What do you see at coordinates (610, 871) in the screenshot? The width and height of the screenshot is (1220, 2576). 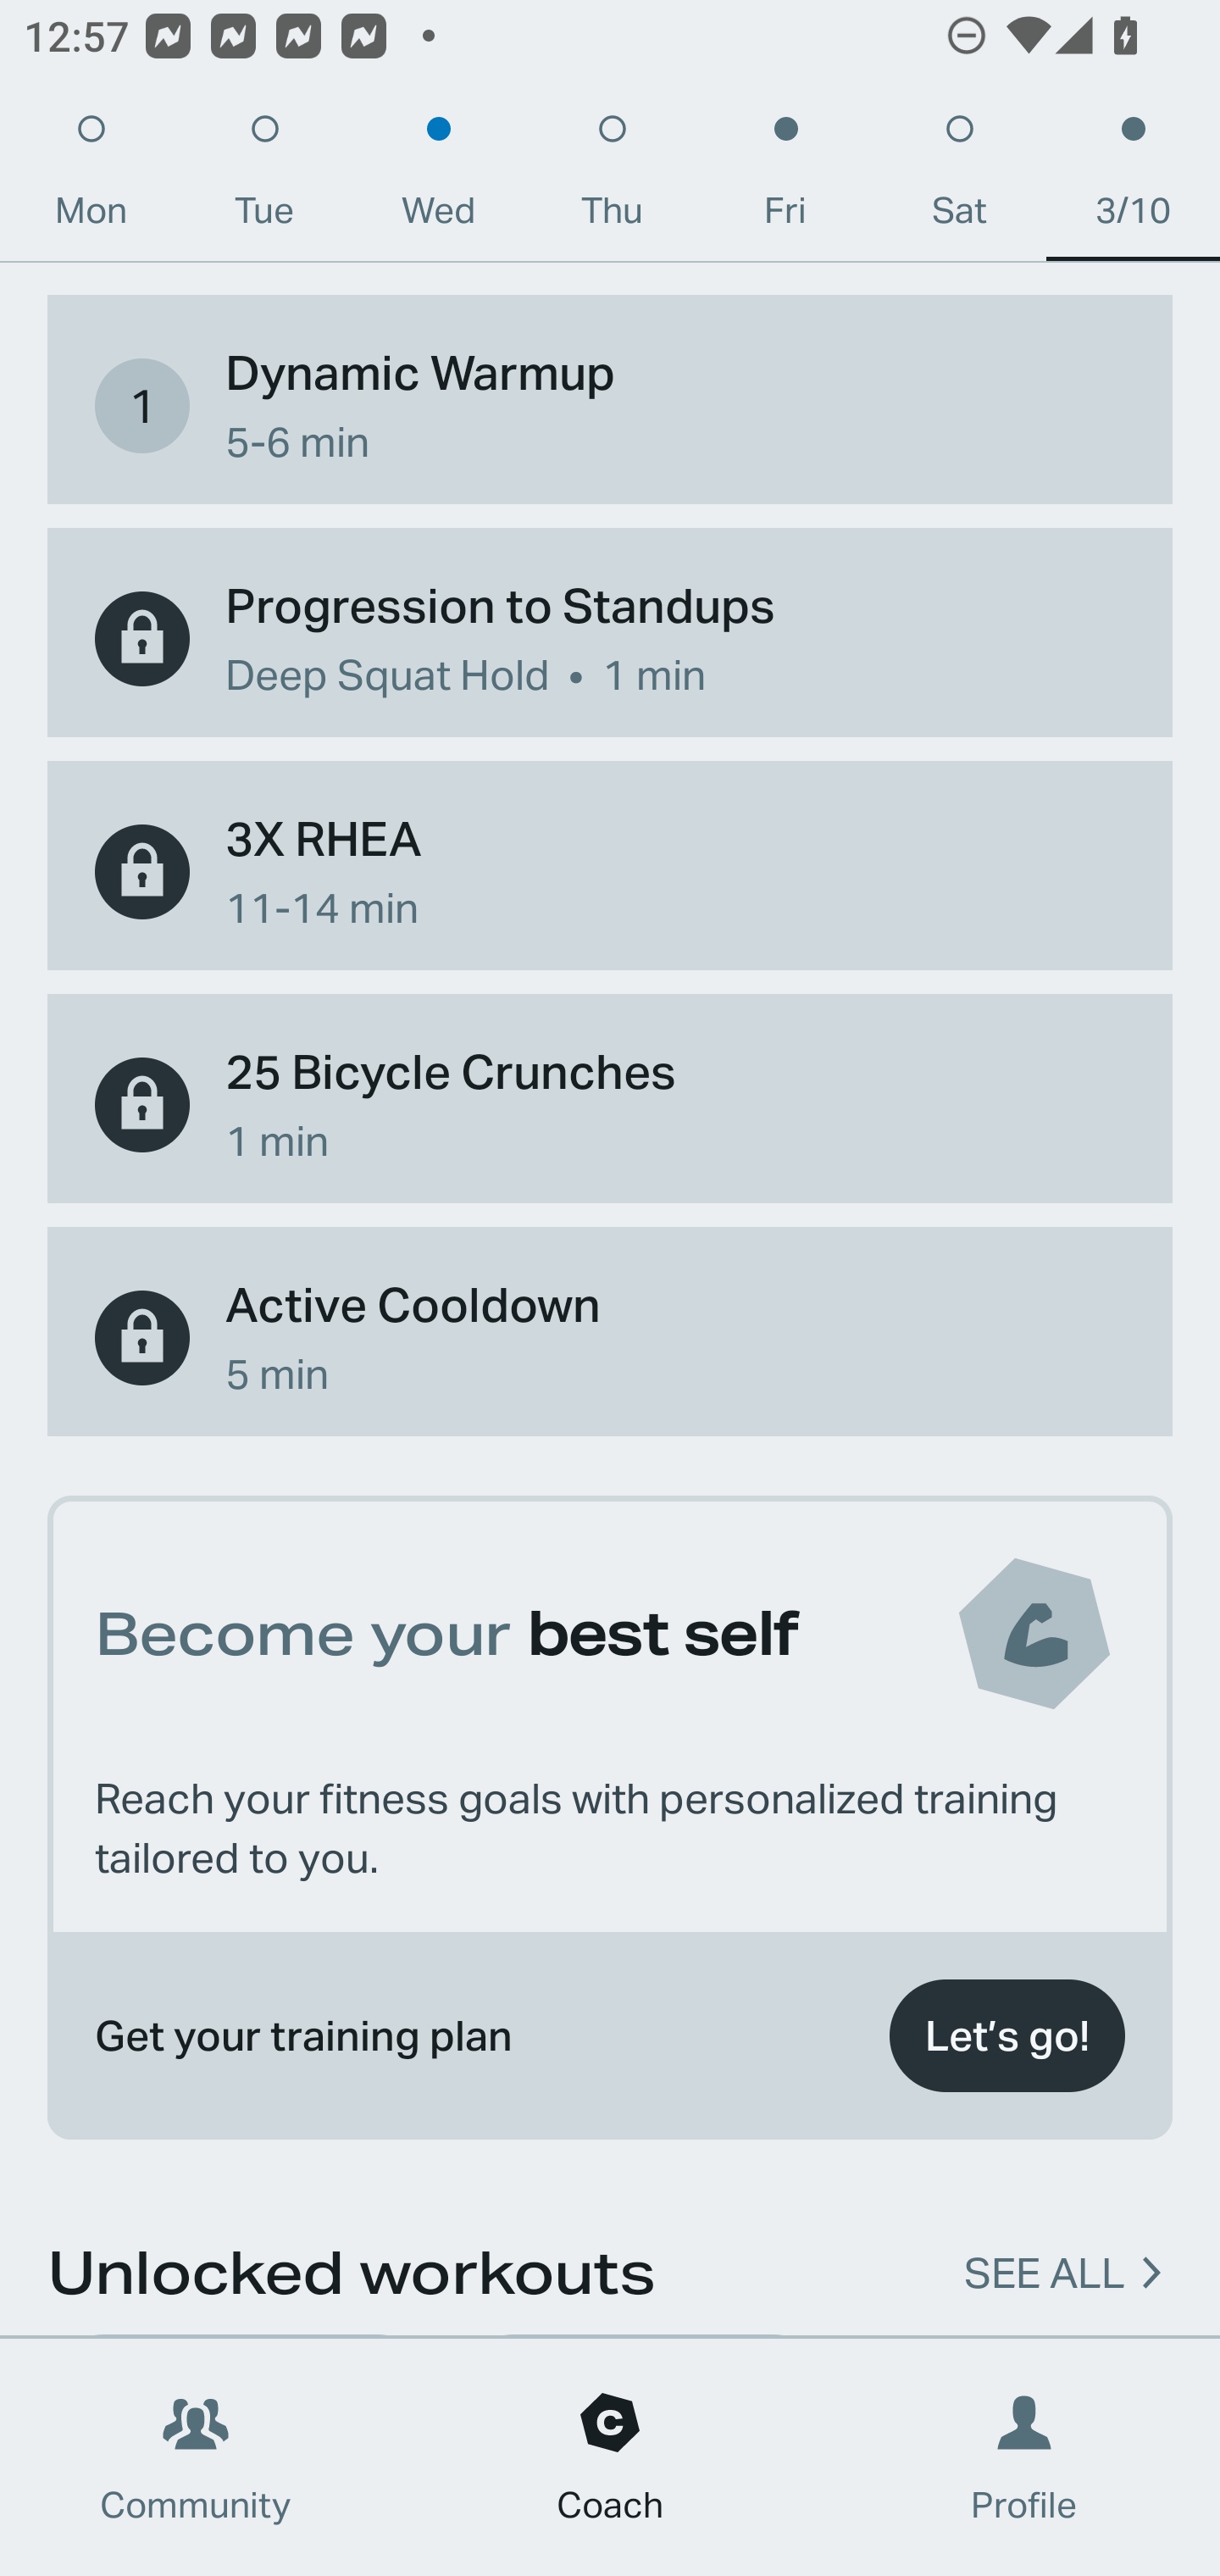 I see `3X RHEA 11-14 min` at bounding box center [610, 871].